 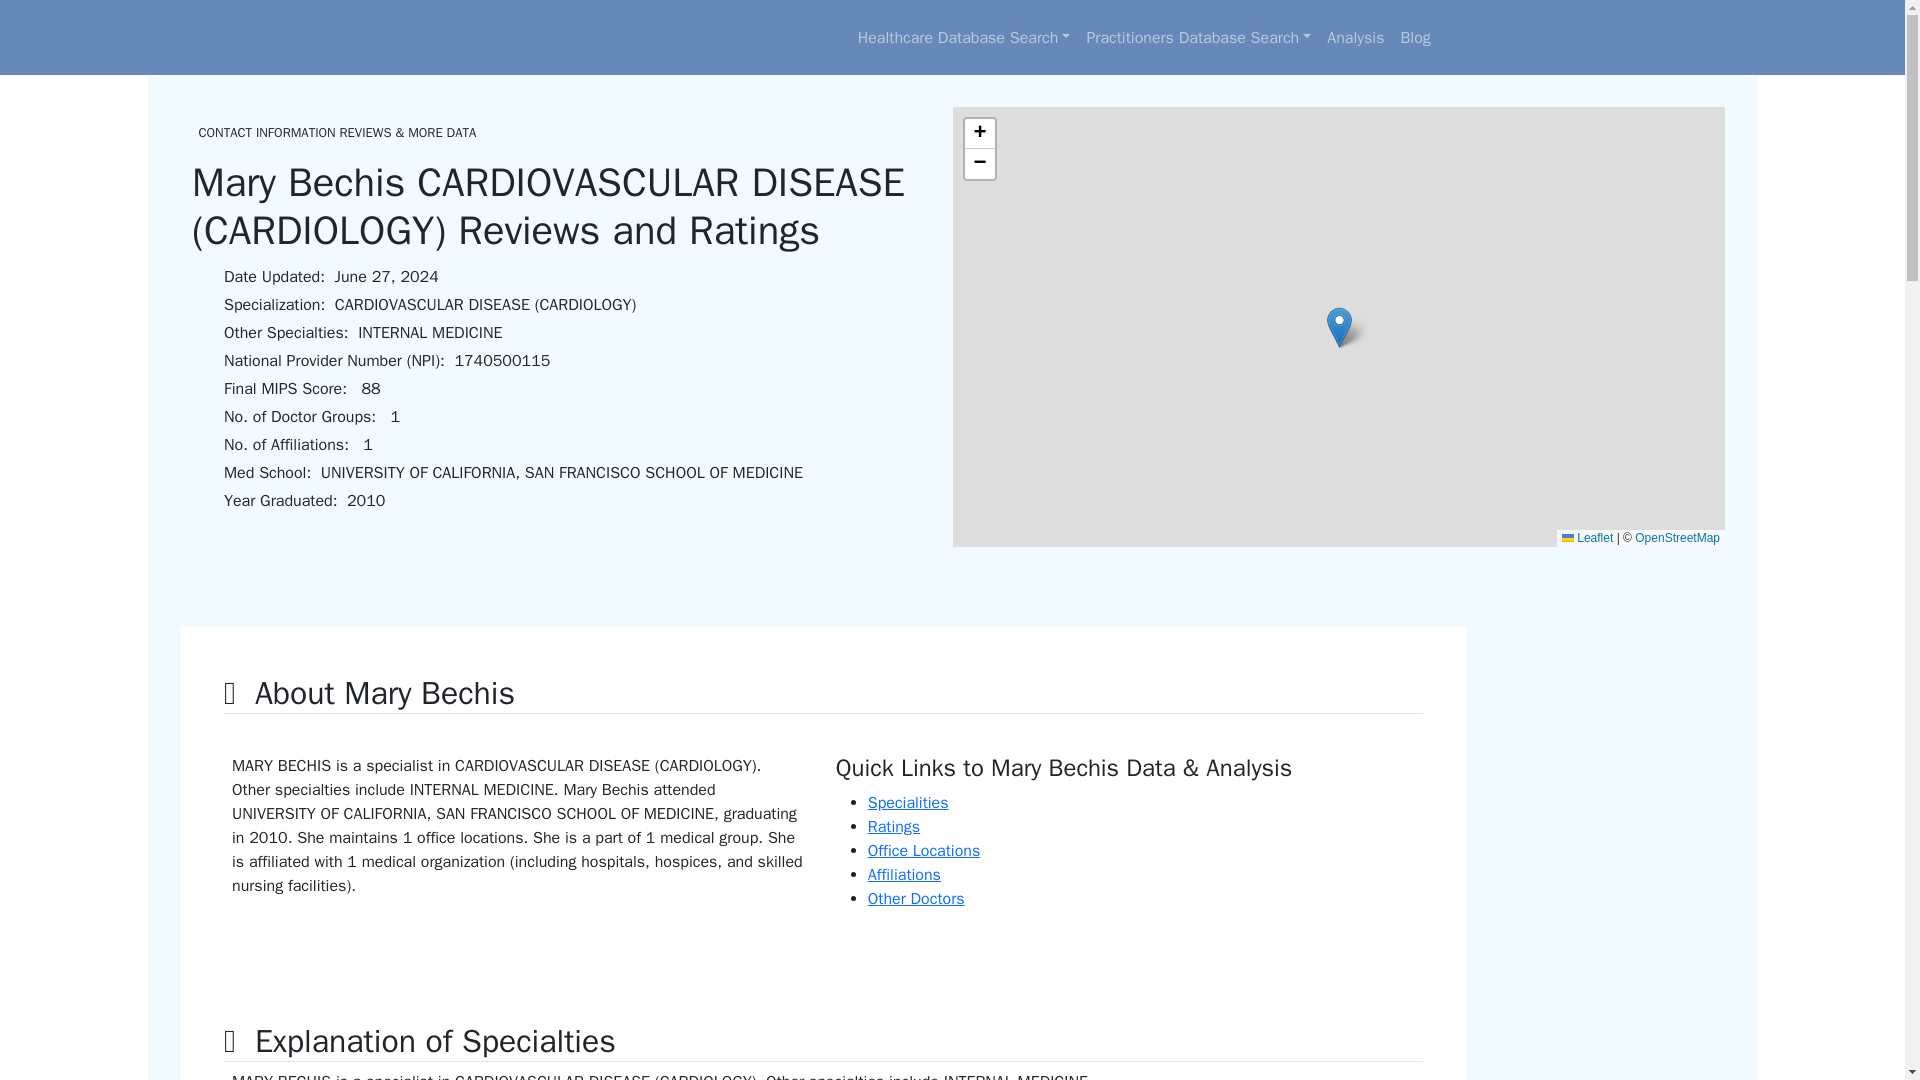 I want to click on Leaflet, so click(x=1587, y=538).